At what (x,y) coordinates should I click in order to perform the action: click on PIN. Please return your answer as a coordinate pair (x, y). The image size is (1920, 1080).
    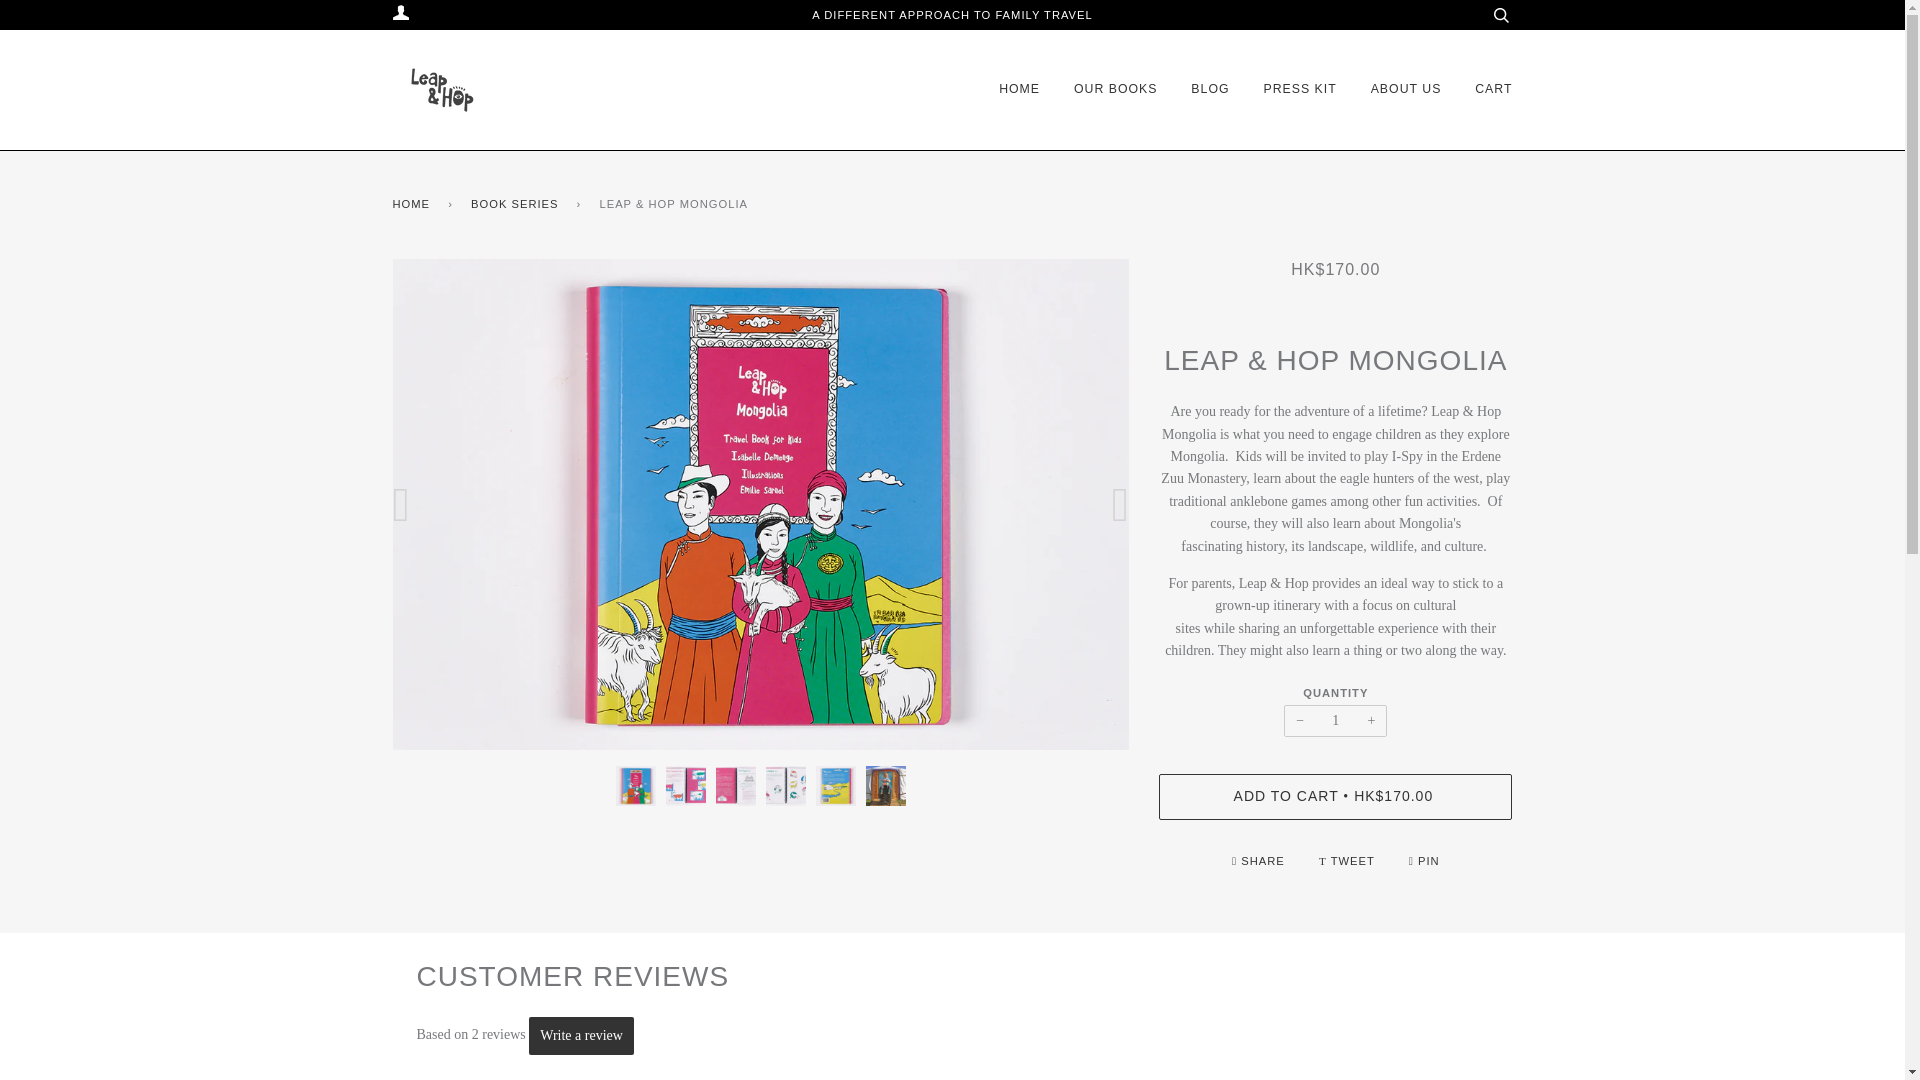
    Looking at the image, I should click on (1424, 861).